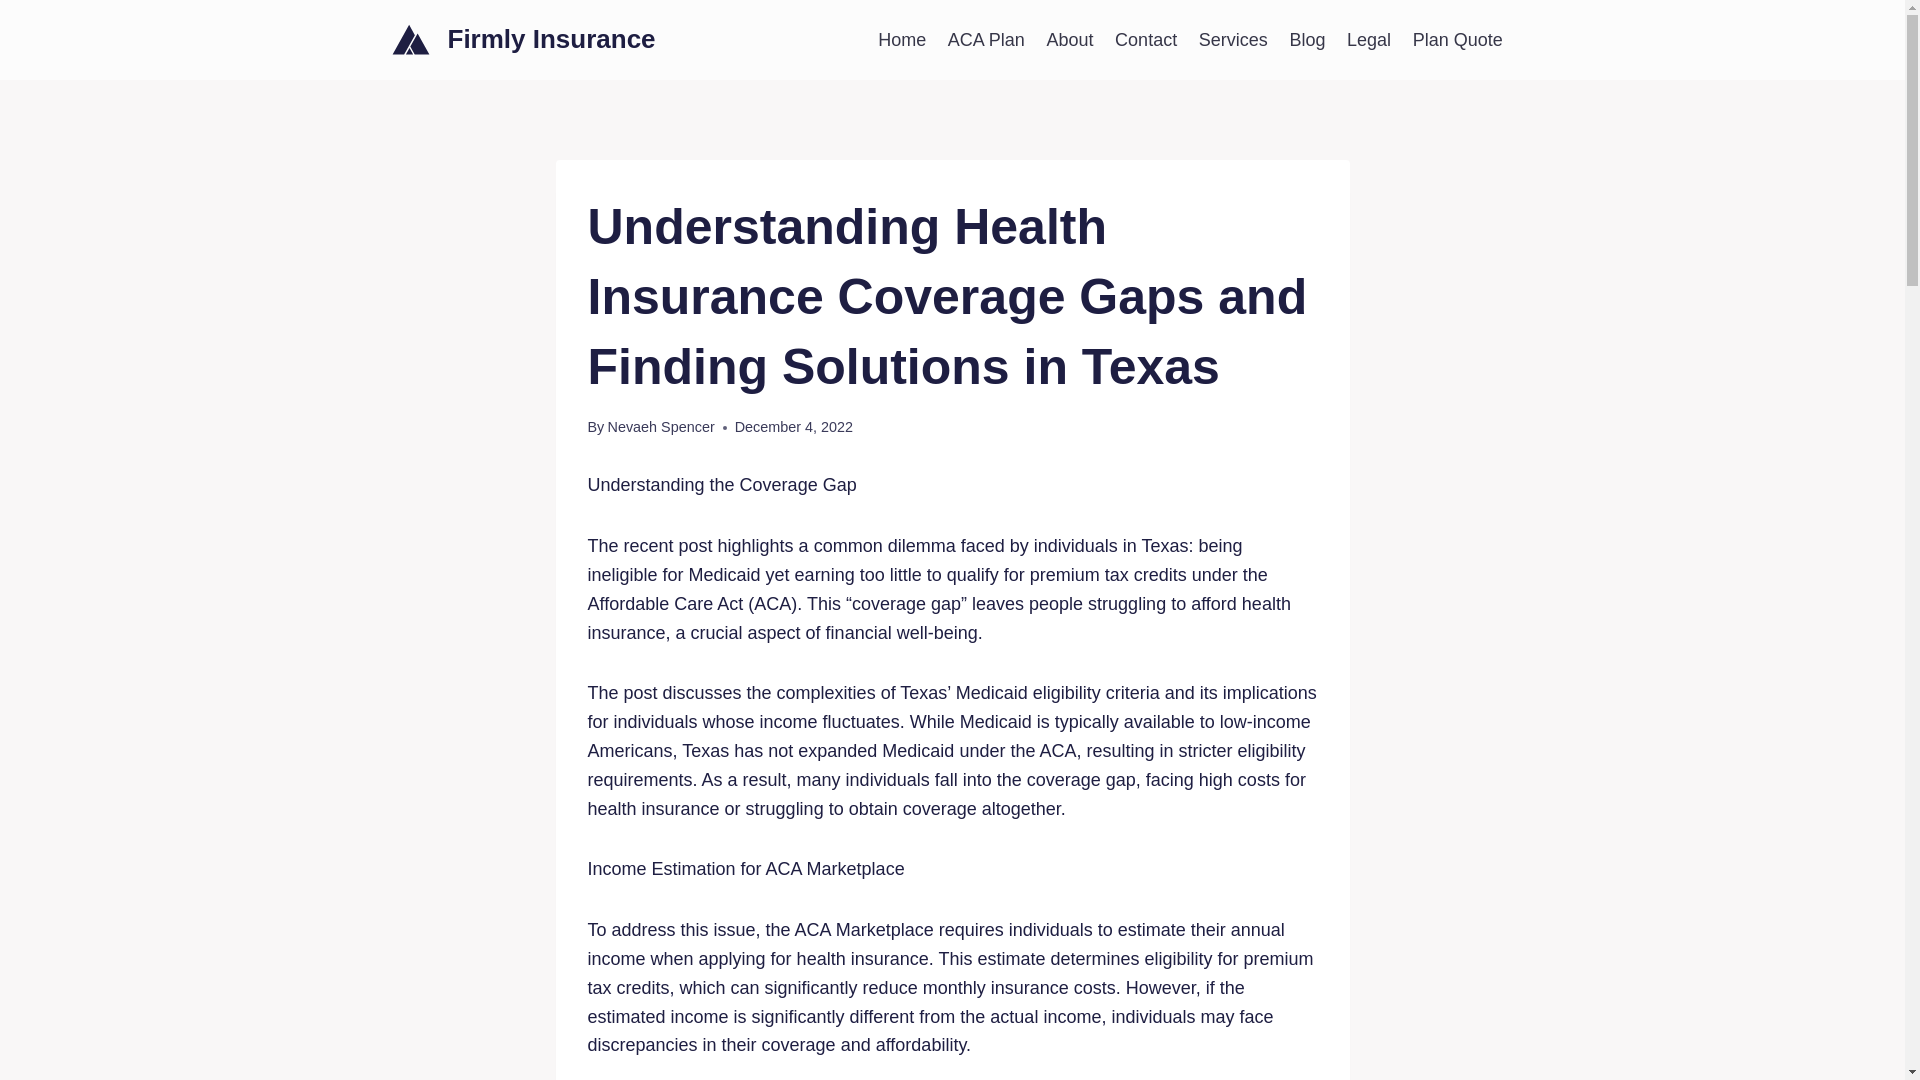 The image size is (1920, 1080). Describe the element at coordinates (660, 427) in the screenshot. I see `Nevaeh Spencer` at that location.